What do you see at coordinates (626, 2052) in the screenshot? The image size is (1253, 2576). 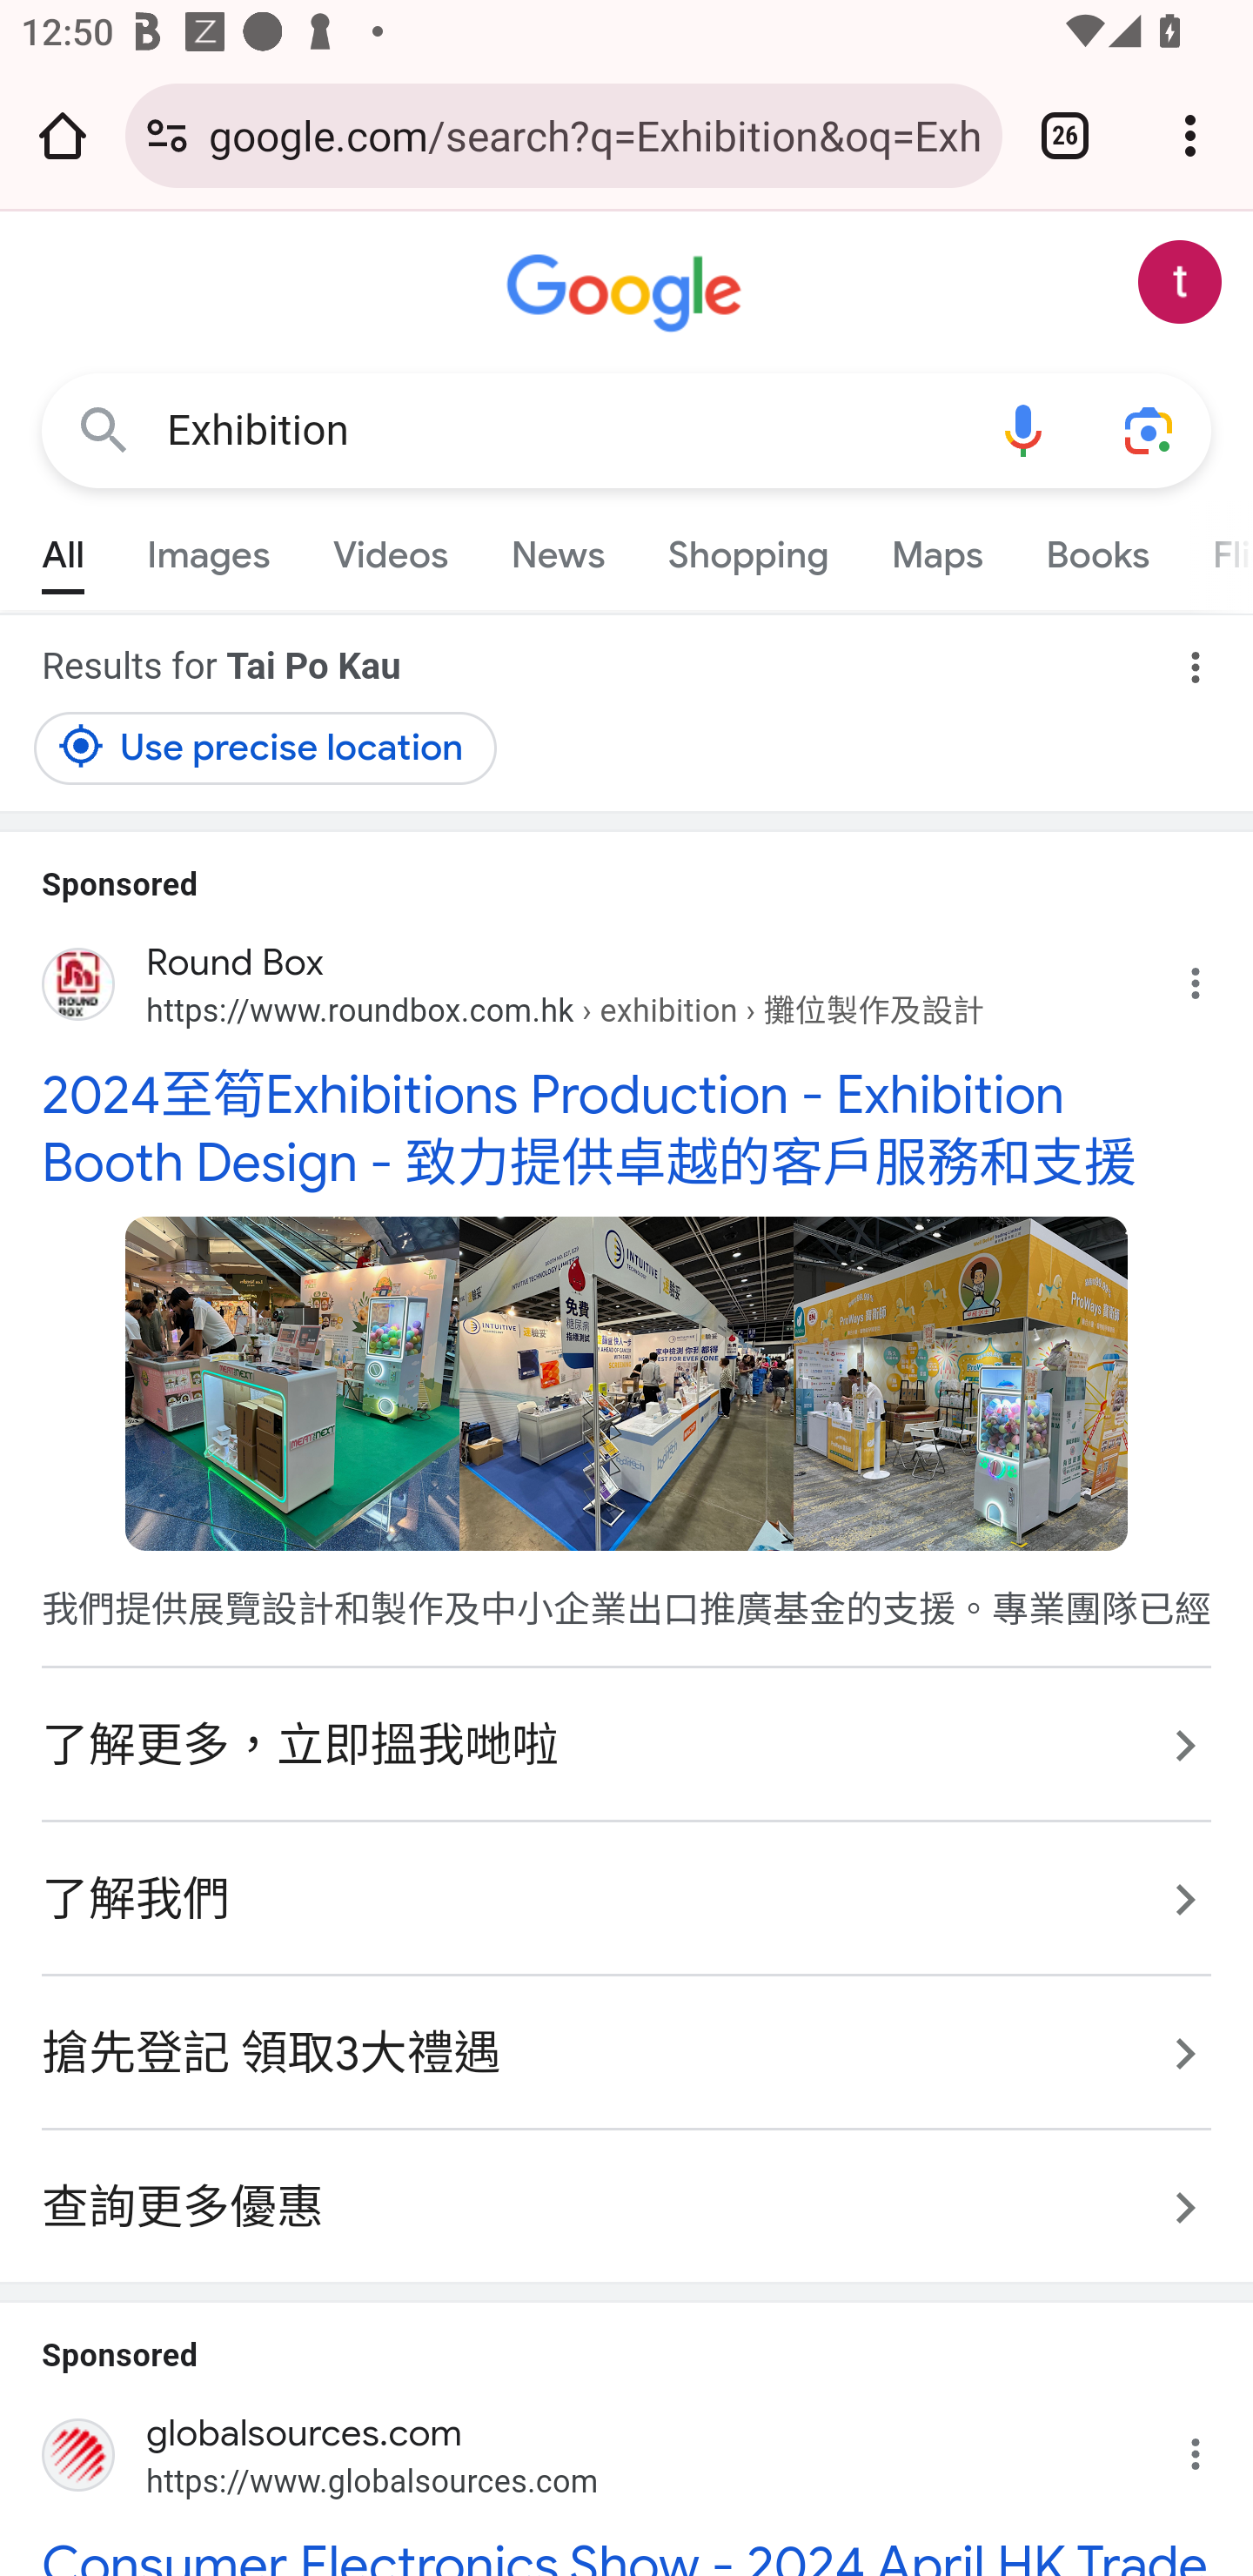 I see `搶先登記 領取3大禮遇` at bounding box center [626, 2052].